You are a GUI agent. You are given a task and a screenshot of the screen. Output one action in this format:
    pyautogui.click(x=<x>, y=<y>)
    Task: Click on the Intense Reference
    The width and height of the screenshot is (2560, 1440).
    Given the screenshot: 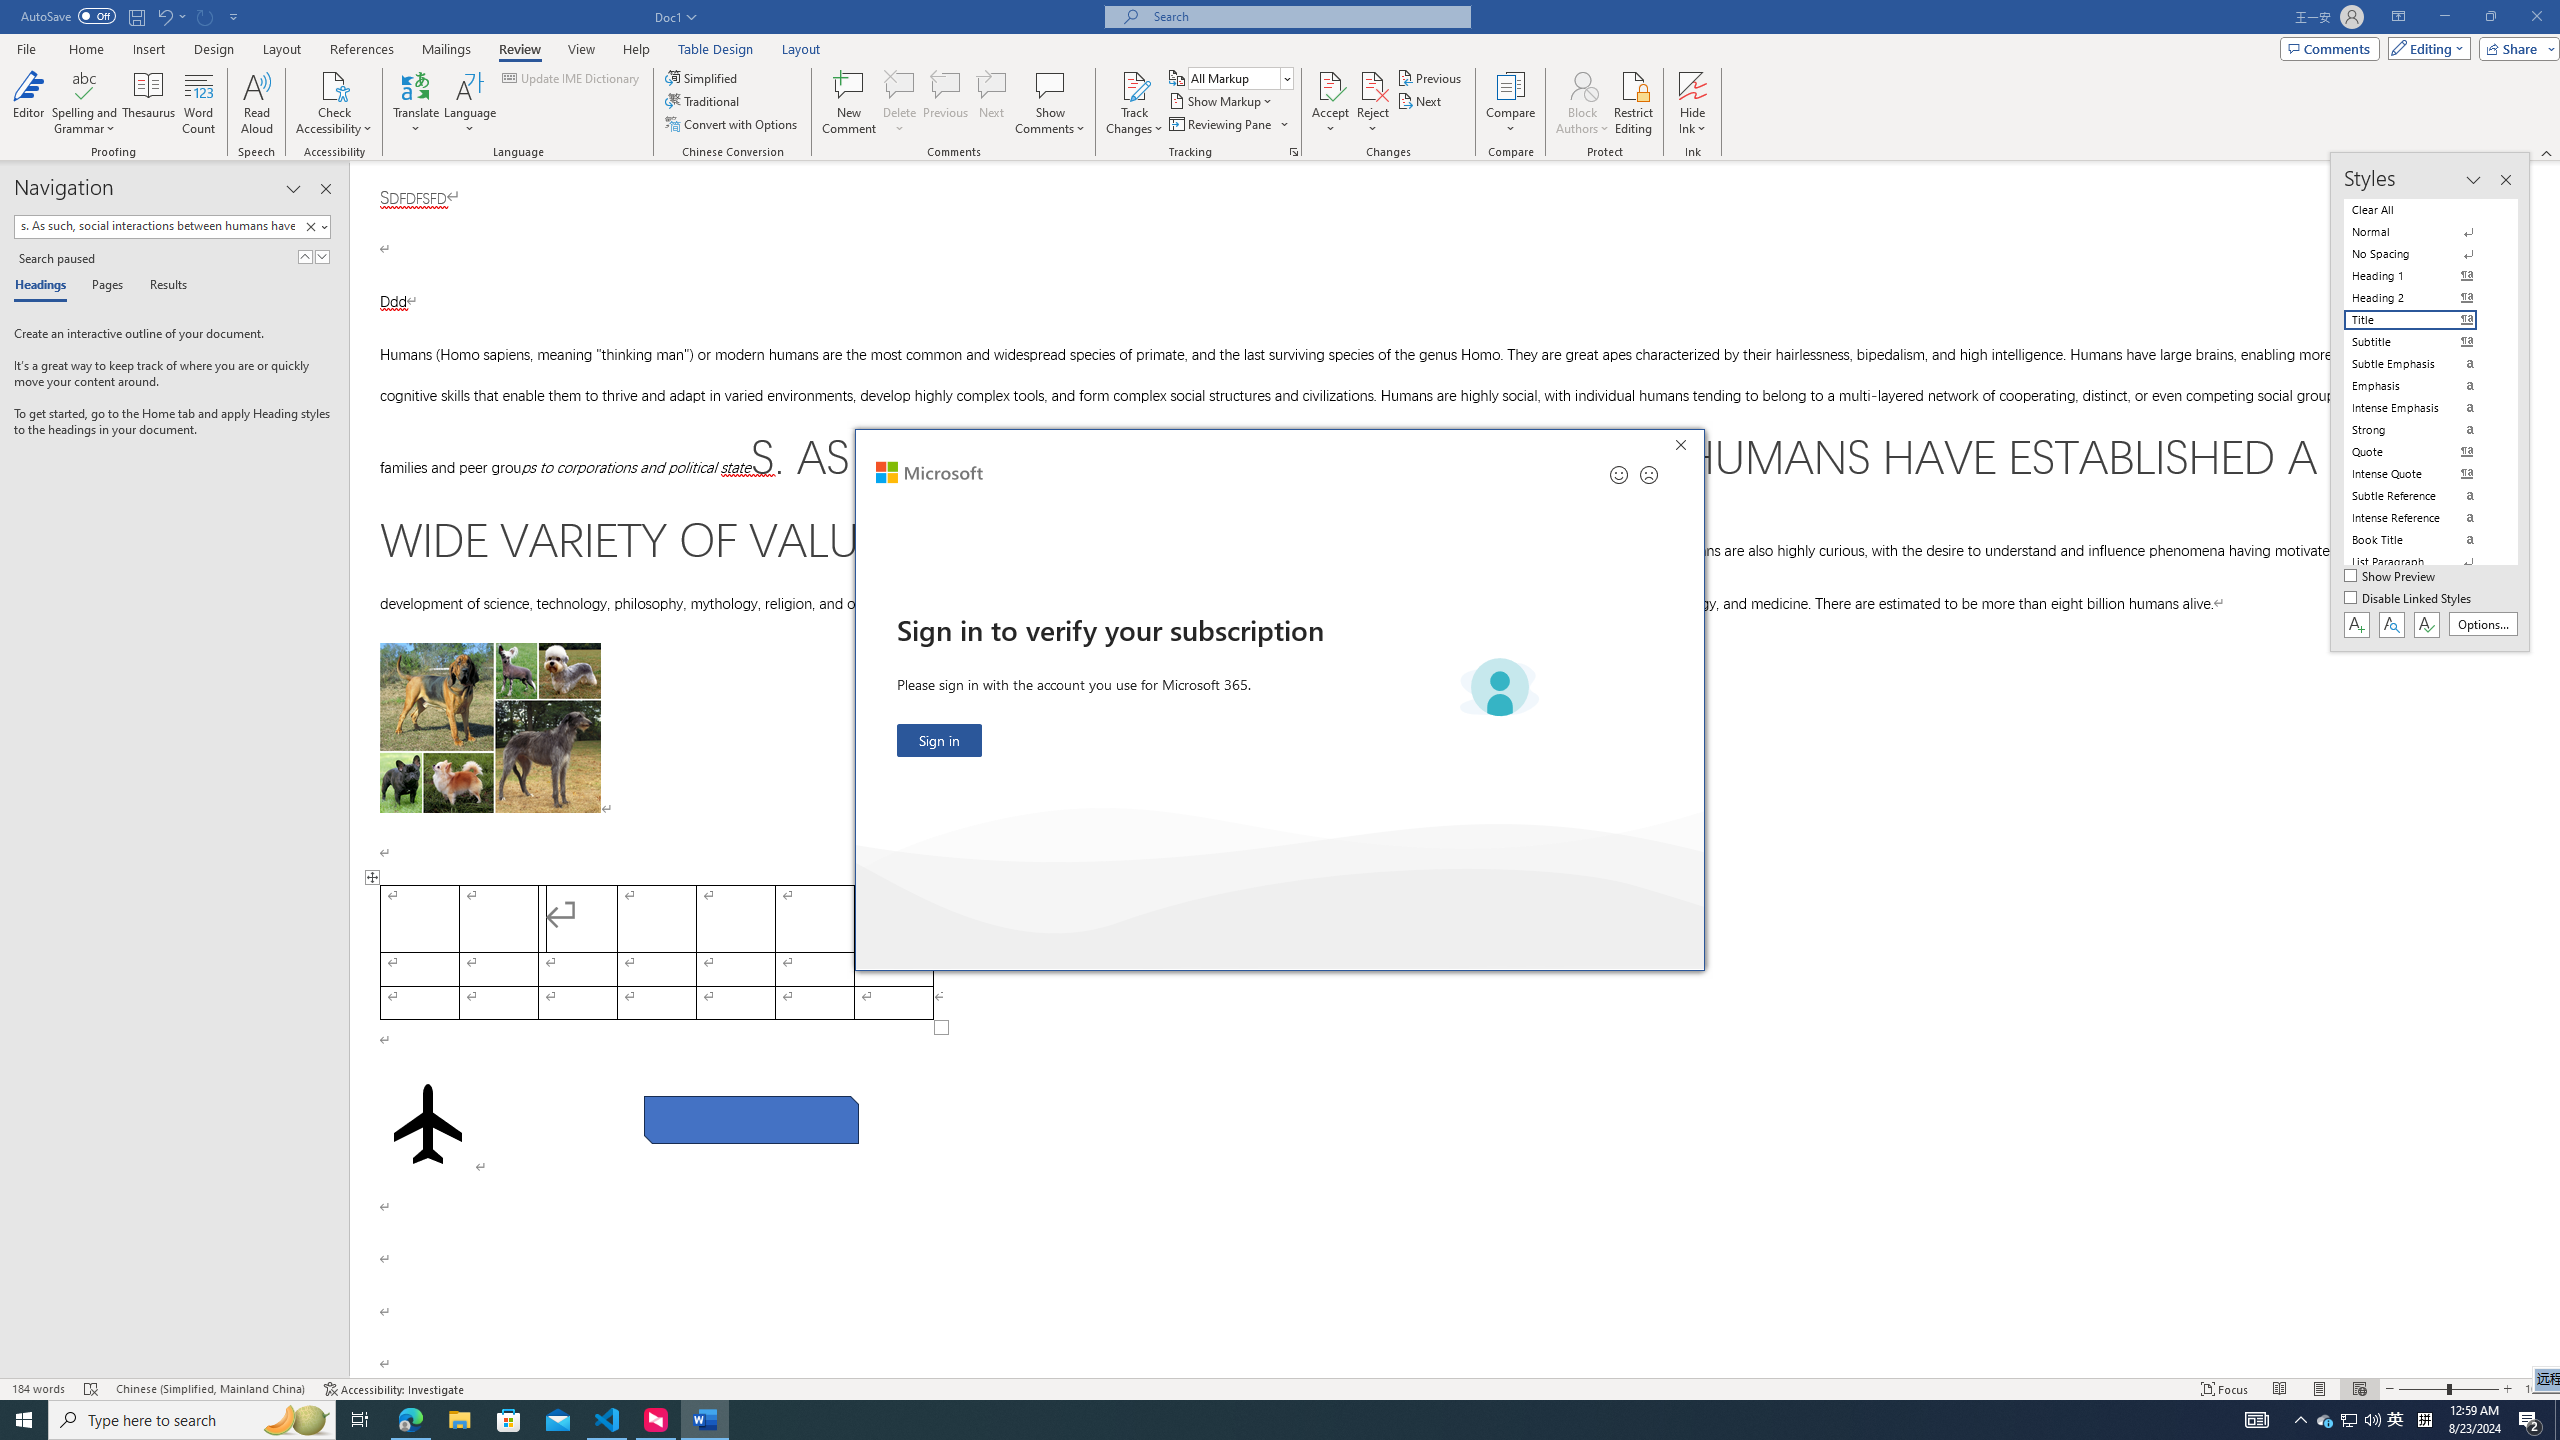 What is the action you would take?
    pyautogui.click(x=2422, y=517)
    